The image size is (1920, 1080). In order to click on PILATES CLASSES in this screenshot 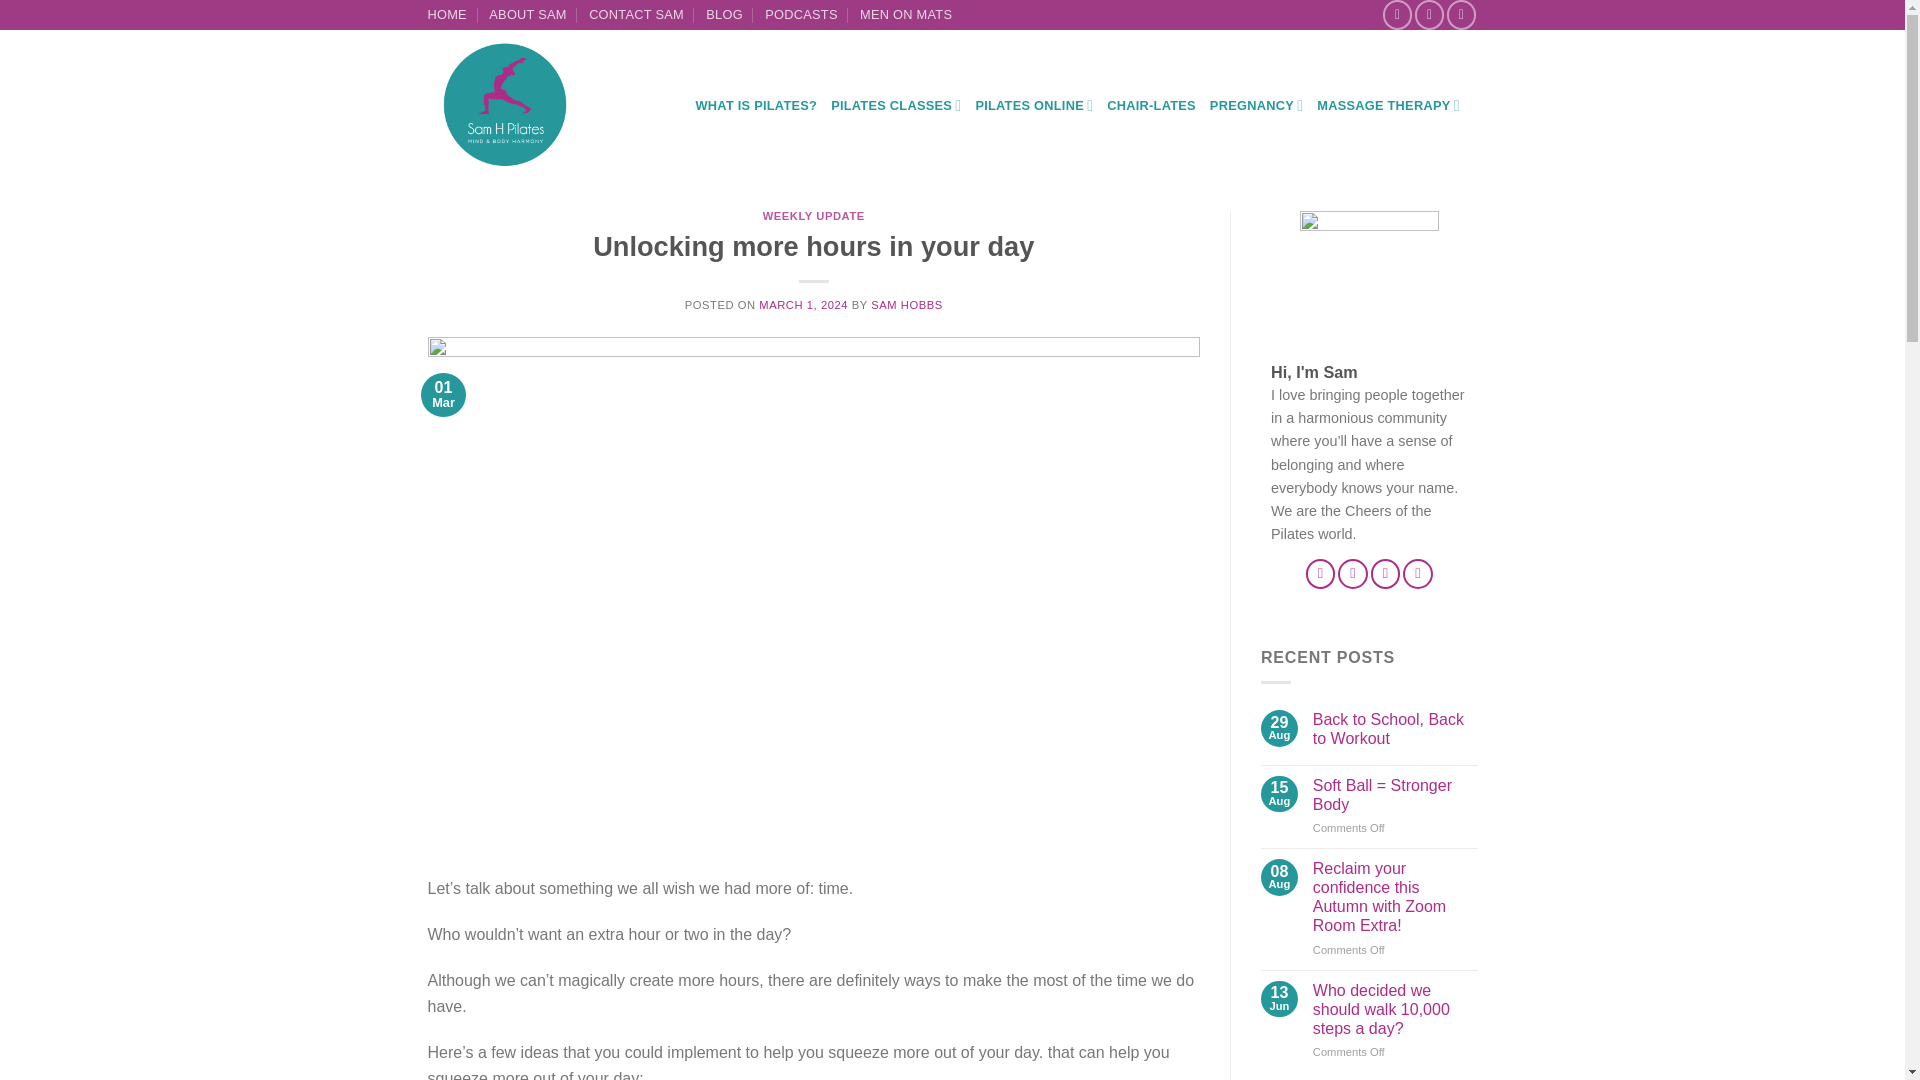, I will do `click(896, 105)`.